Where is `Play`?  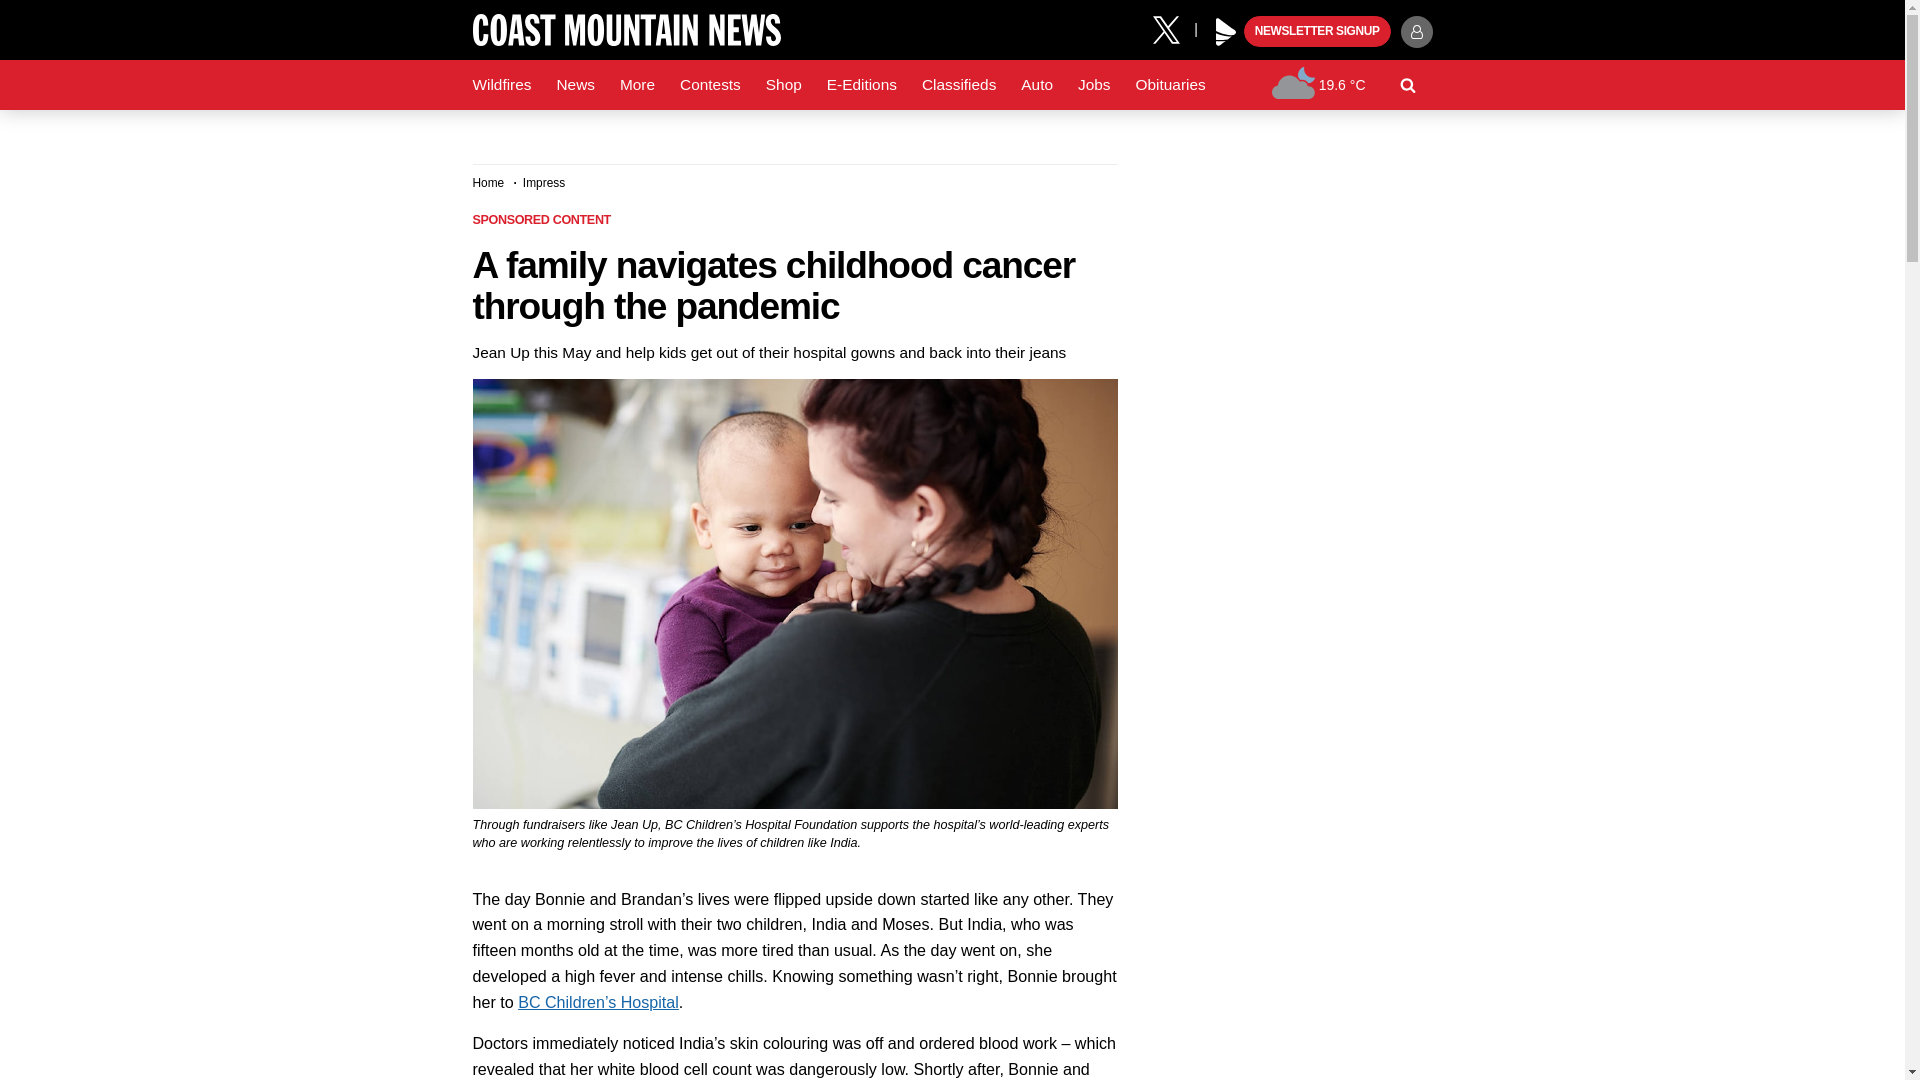
Play is located at coordinates (1226, 32).